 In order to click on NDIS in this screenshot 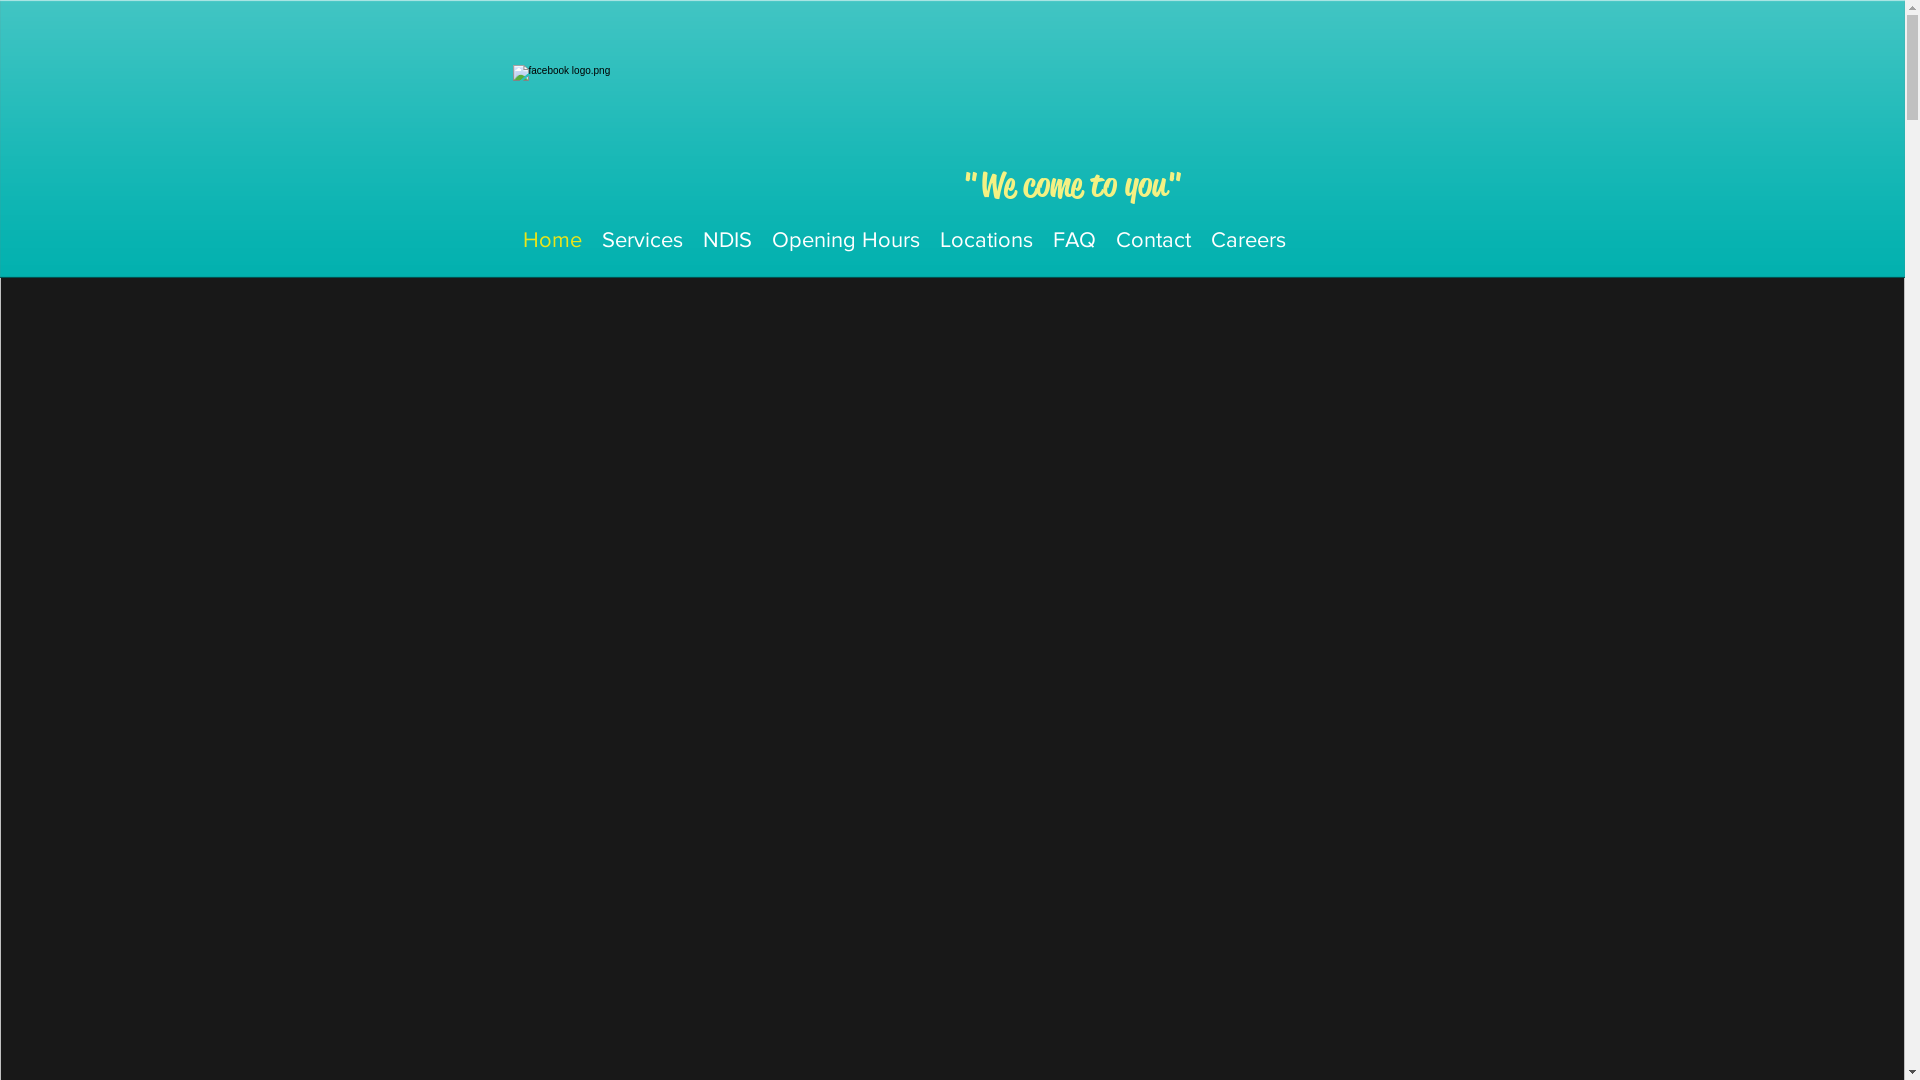, I will do `click(726, 240)`.